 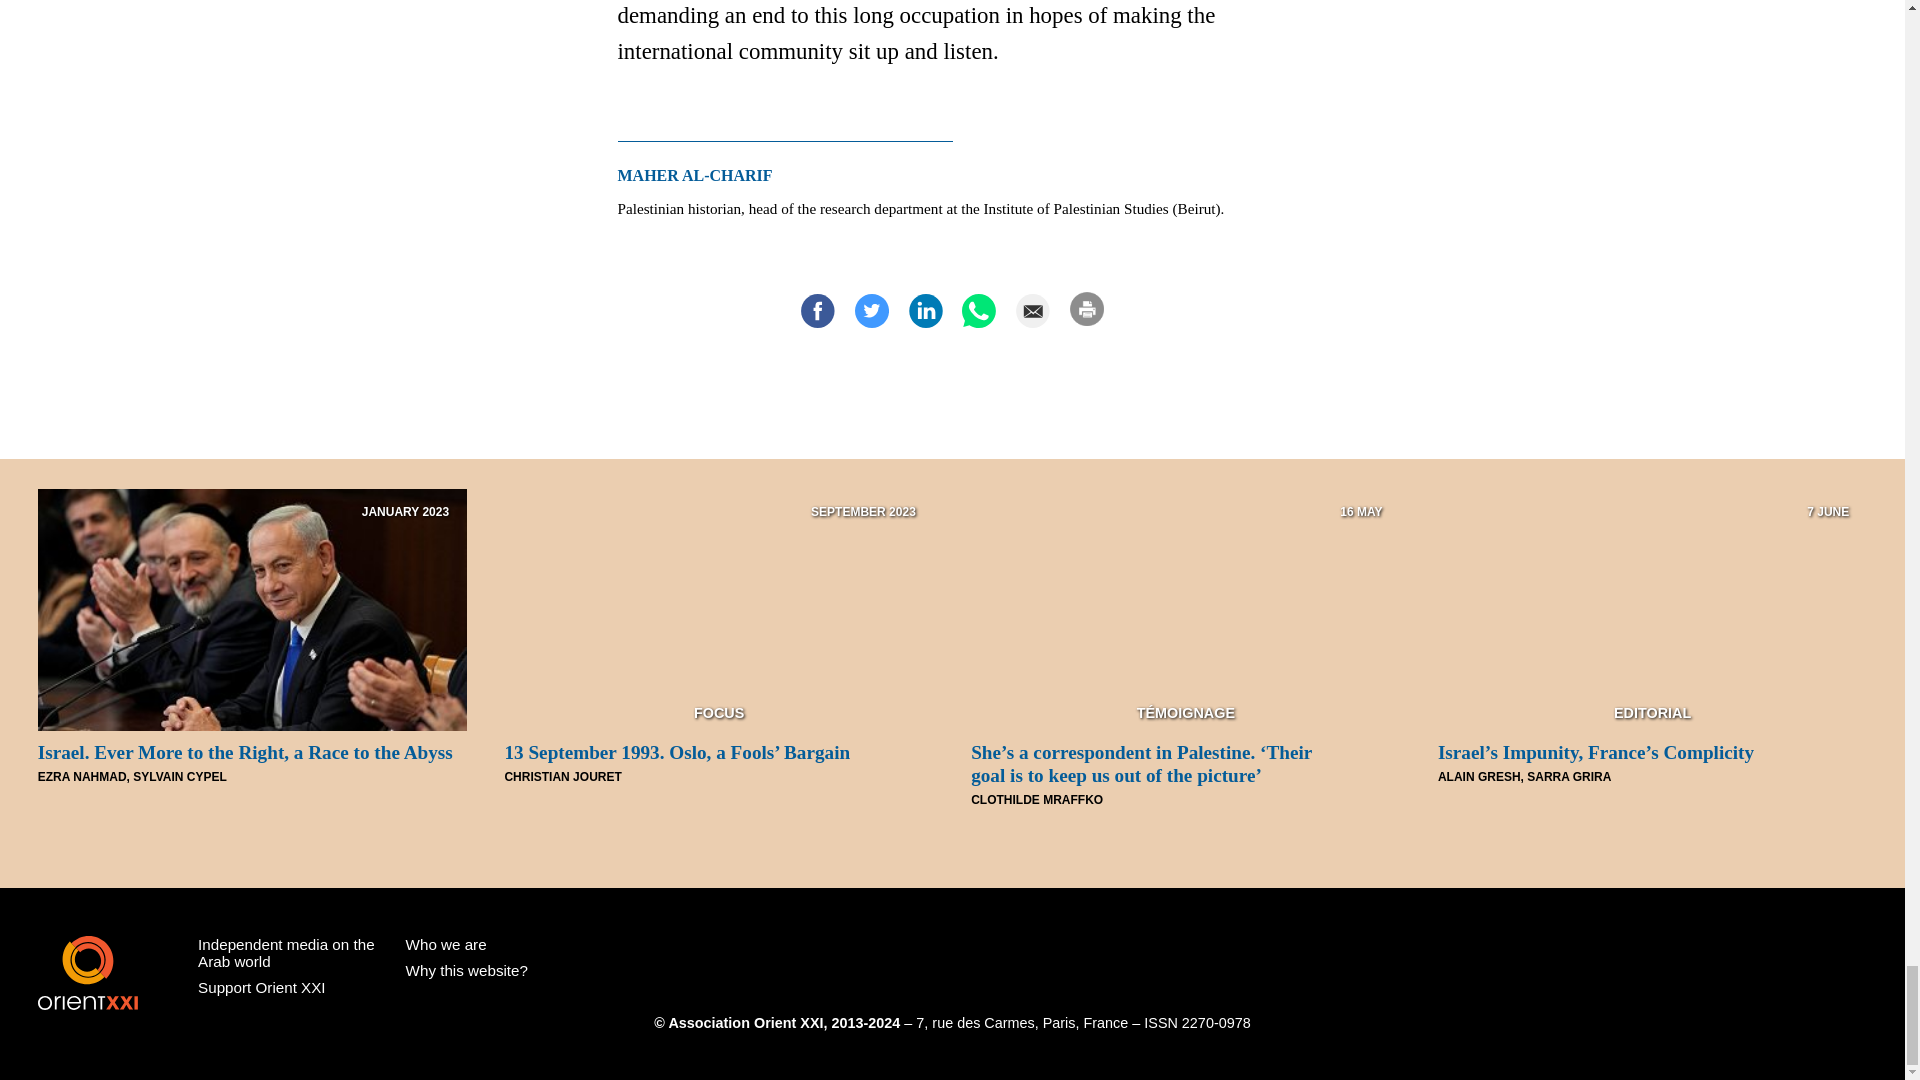 I want to click on Facebook, so click(x=818, y=310).